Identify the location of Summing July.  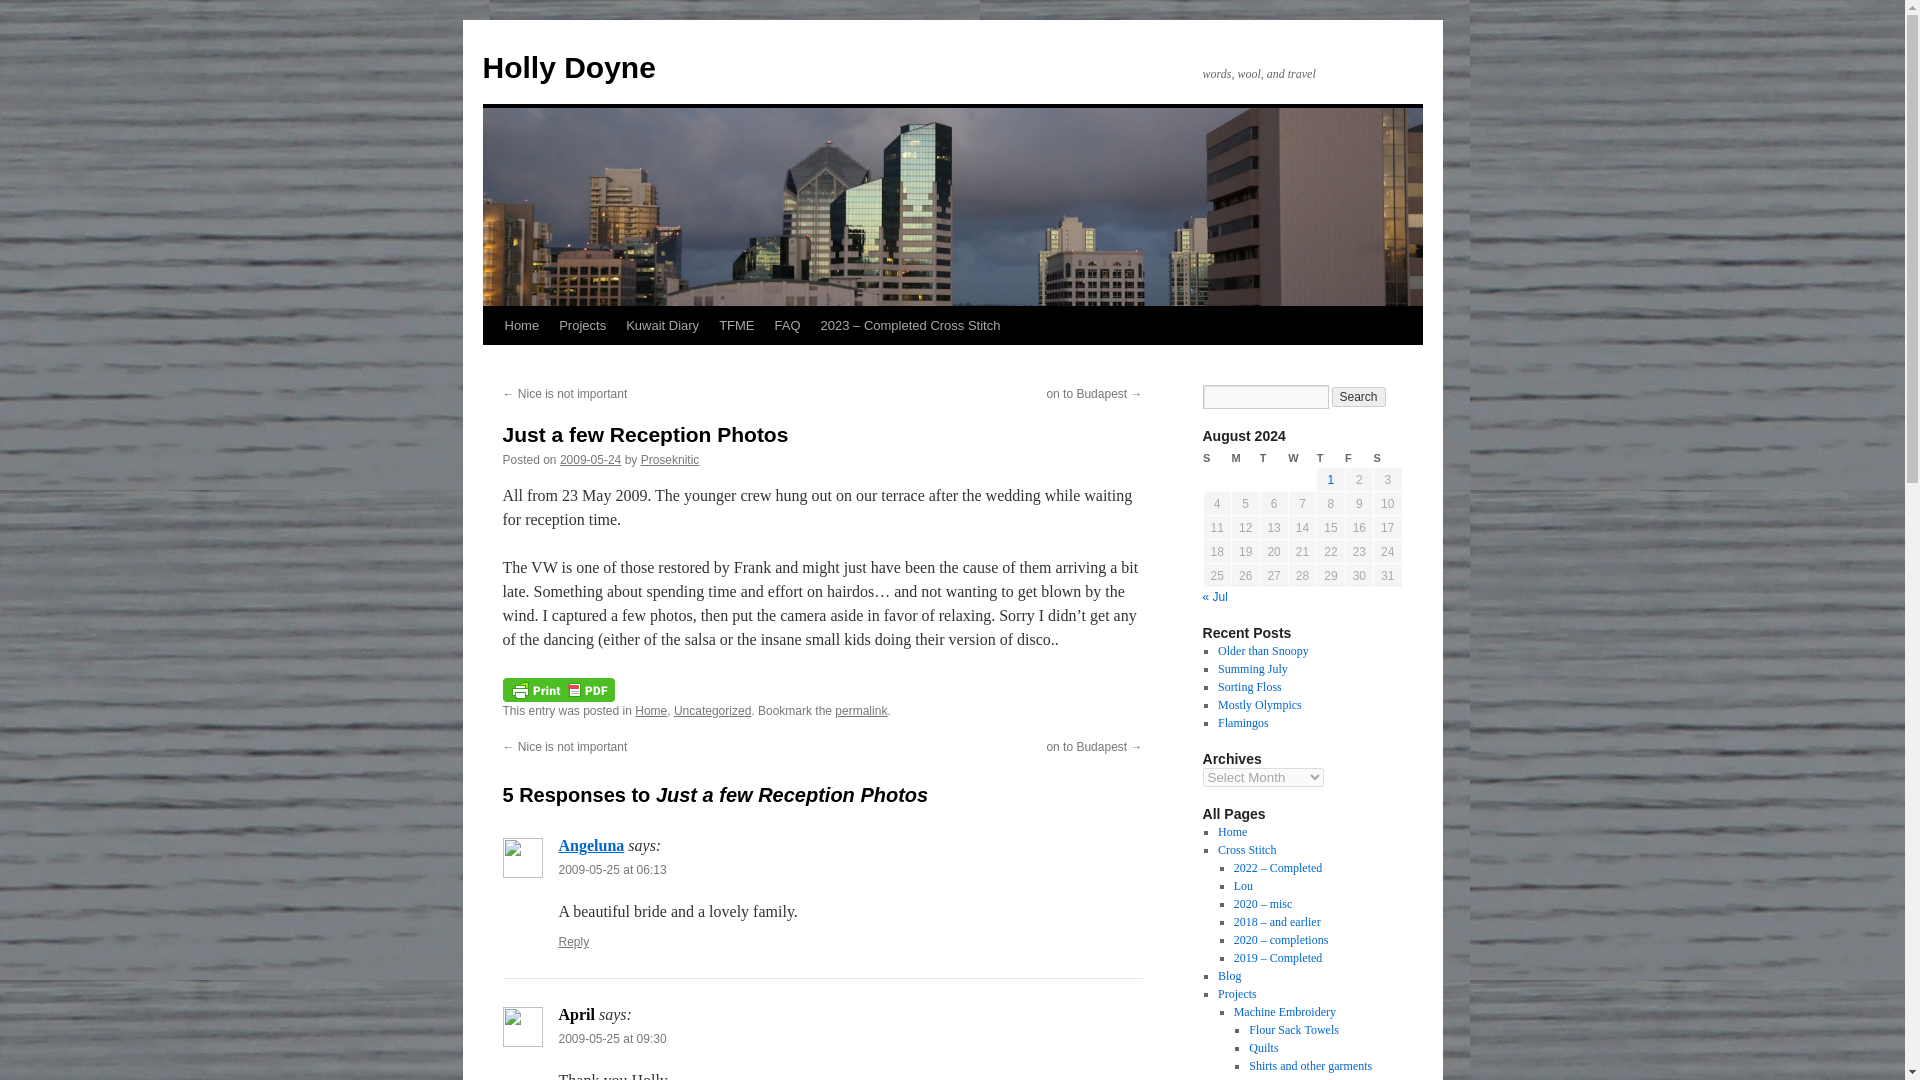
(1252, 669).